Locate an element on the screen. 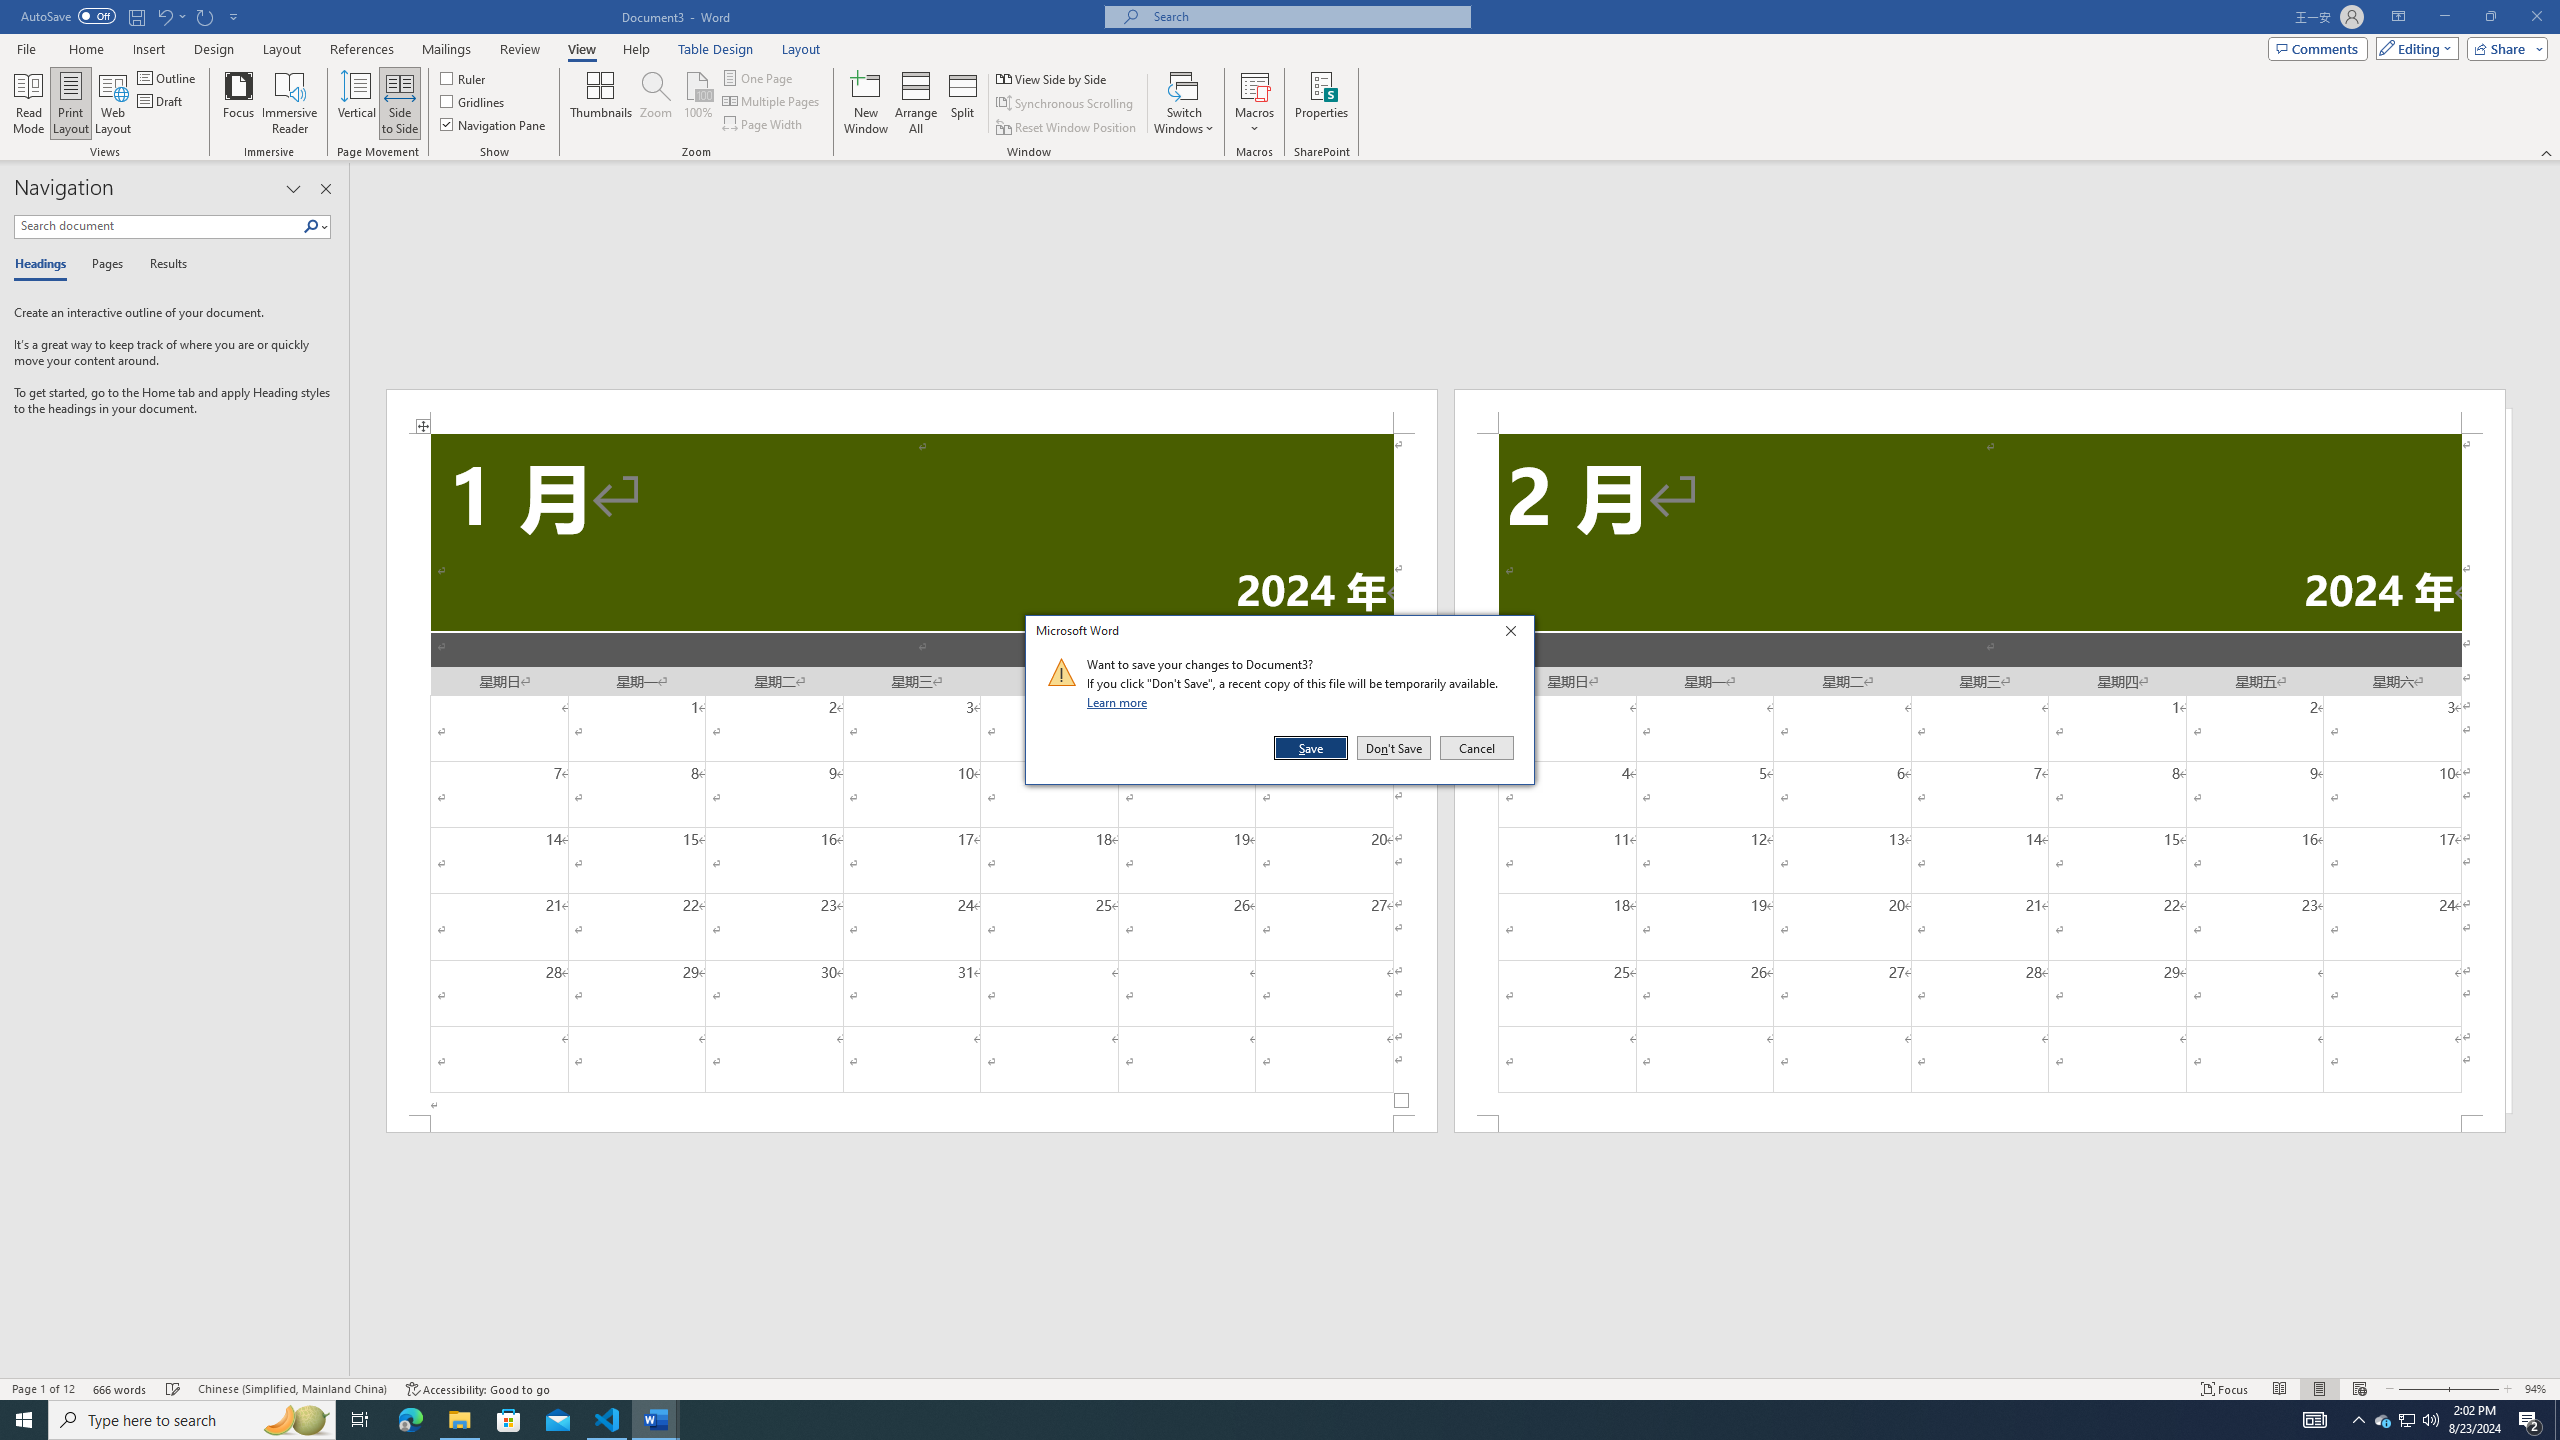 The image size is (2560, 1440). Navigation Pane is located at coordinates (494, 124).